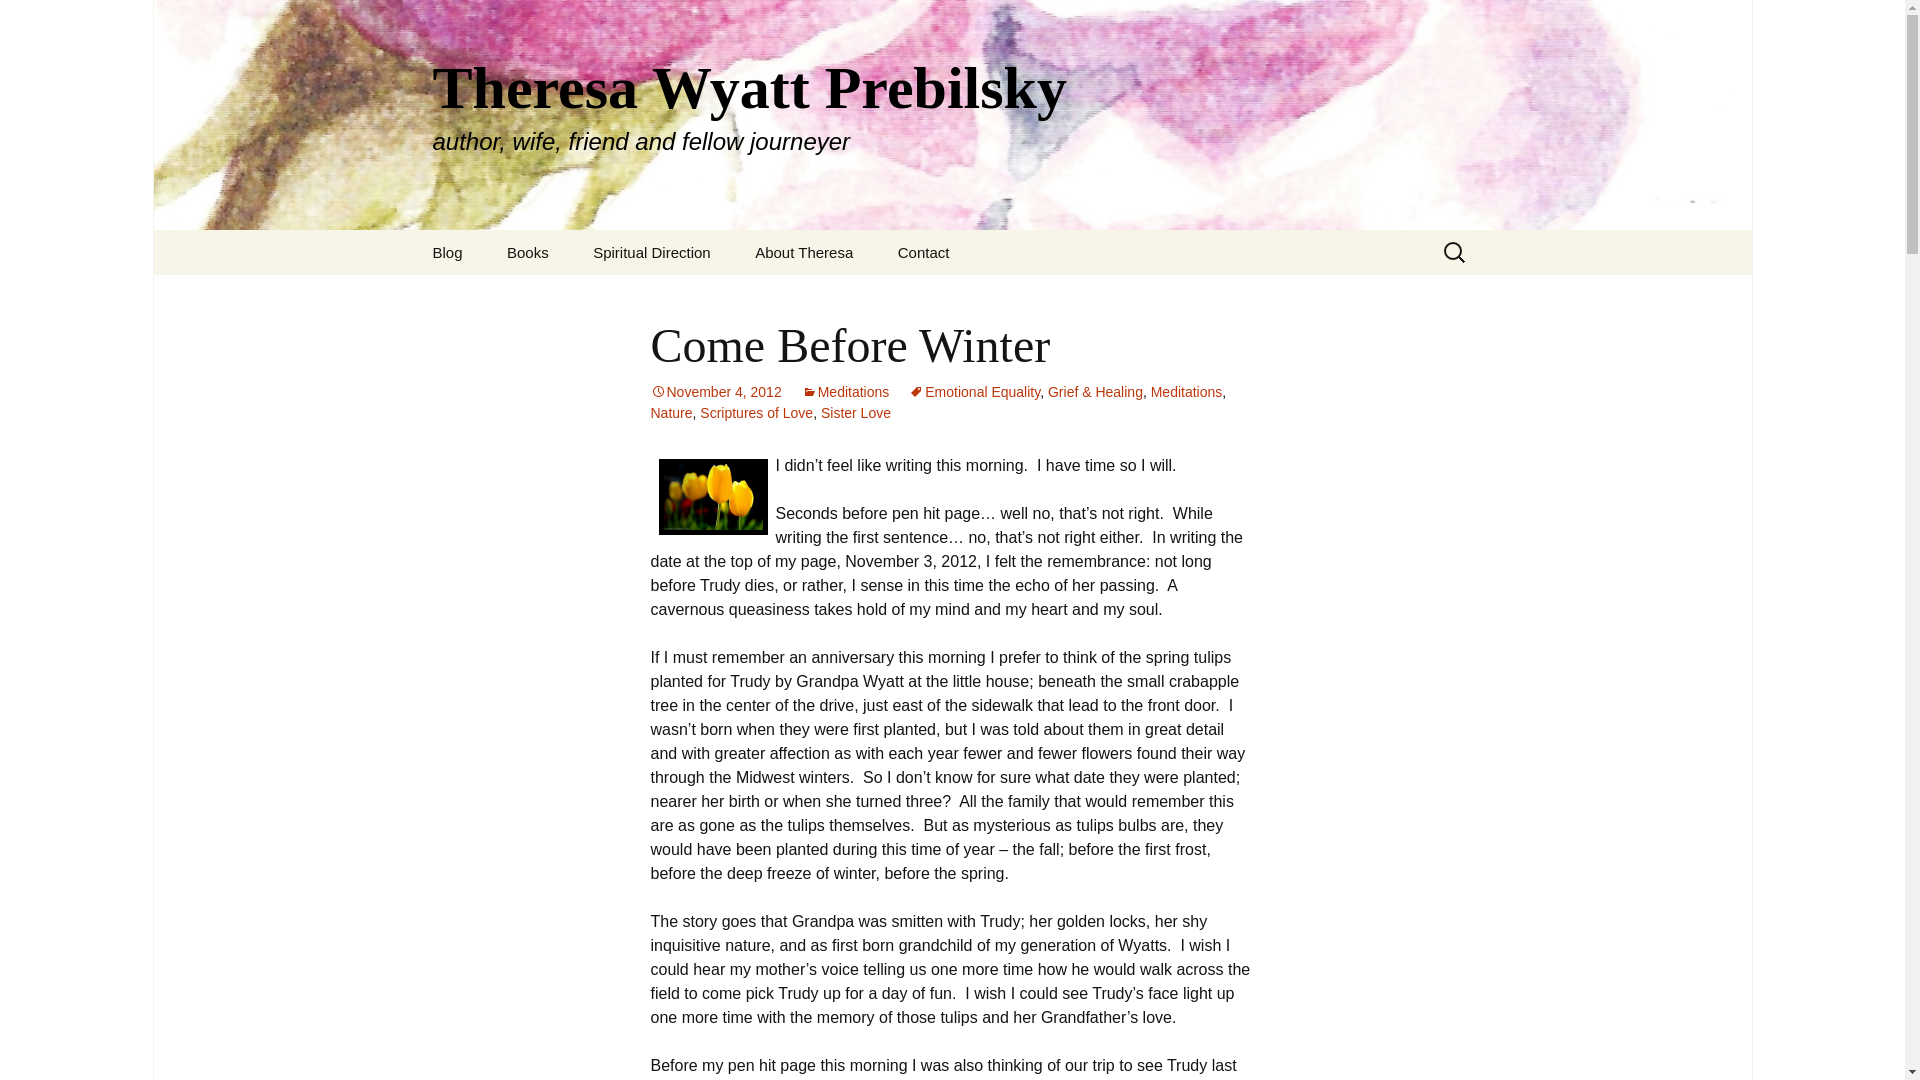  What do you see at coordinates (923, 252) in the screenshot?
I see `Contact` at bounding box center [923, 252].